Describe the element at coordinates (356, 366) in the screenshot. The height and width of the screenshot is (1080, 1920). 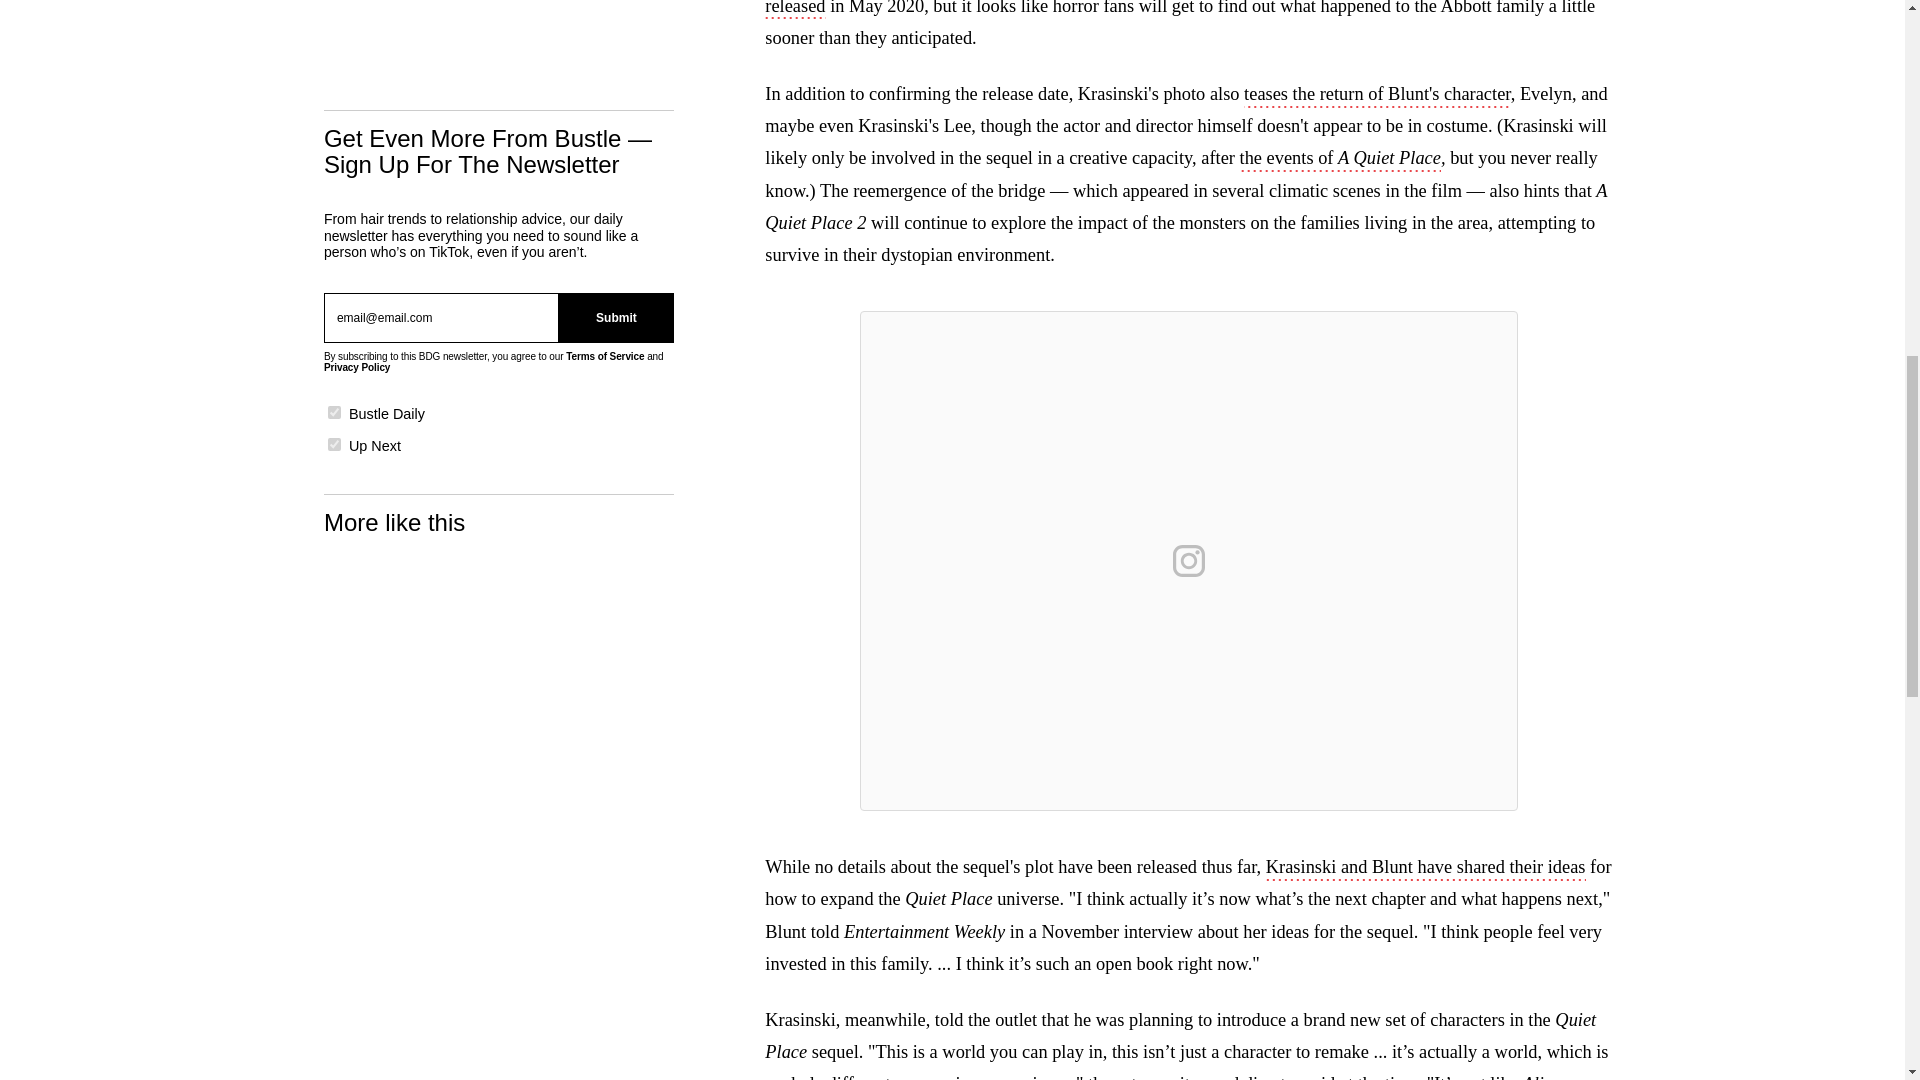
I see `Privacy Policy` at that location.